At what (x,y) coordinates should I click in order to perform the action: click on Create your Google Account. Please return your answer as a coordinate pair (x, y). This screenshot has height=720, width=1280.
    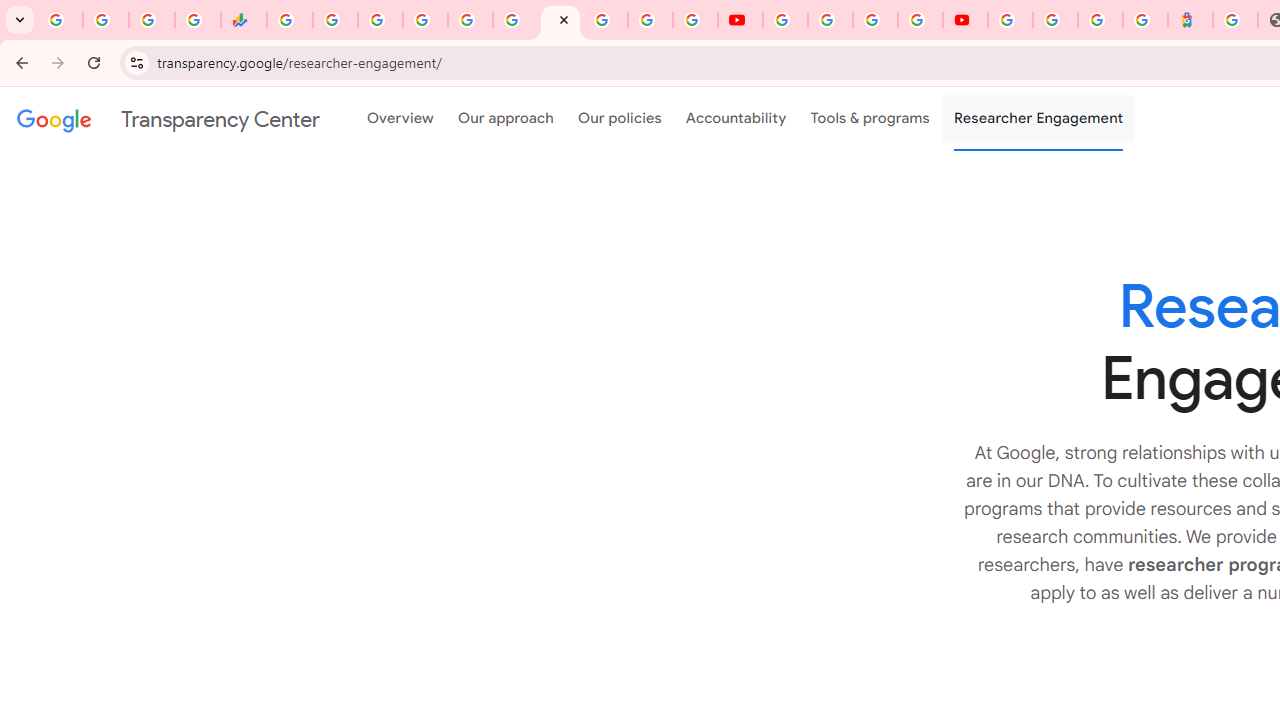
    Looking at the image, I should click on (875, 20).